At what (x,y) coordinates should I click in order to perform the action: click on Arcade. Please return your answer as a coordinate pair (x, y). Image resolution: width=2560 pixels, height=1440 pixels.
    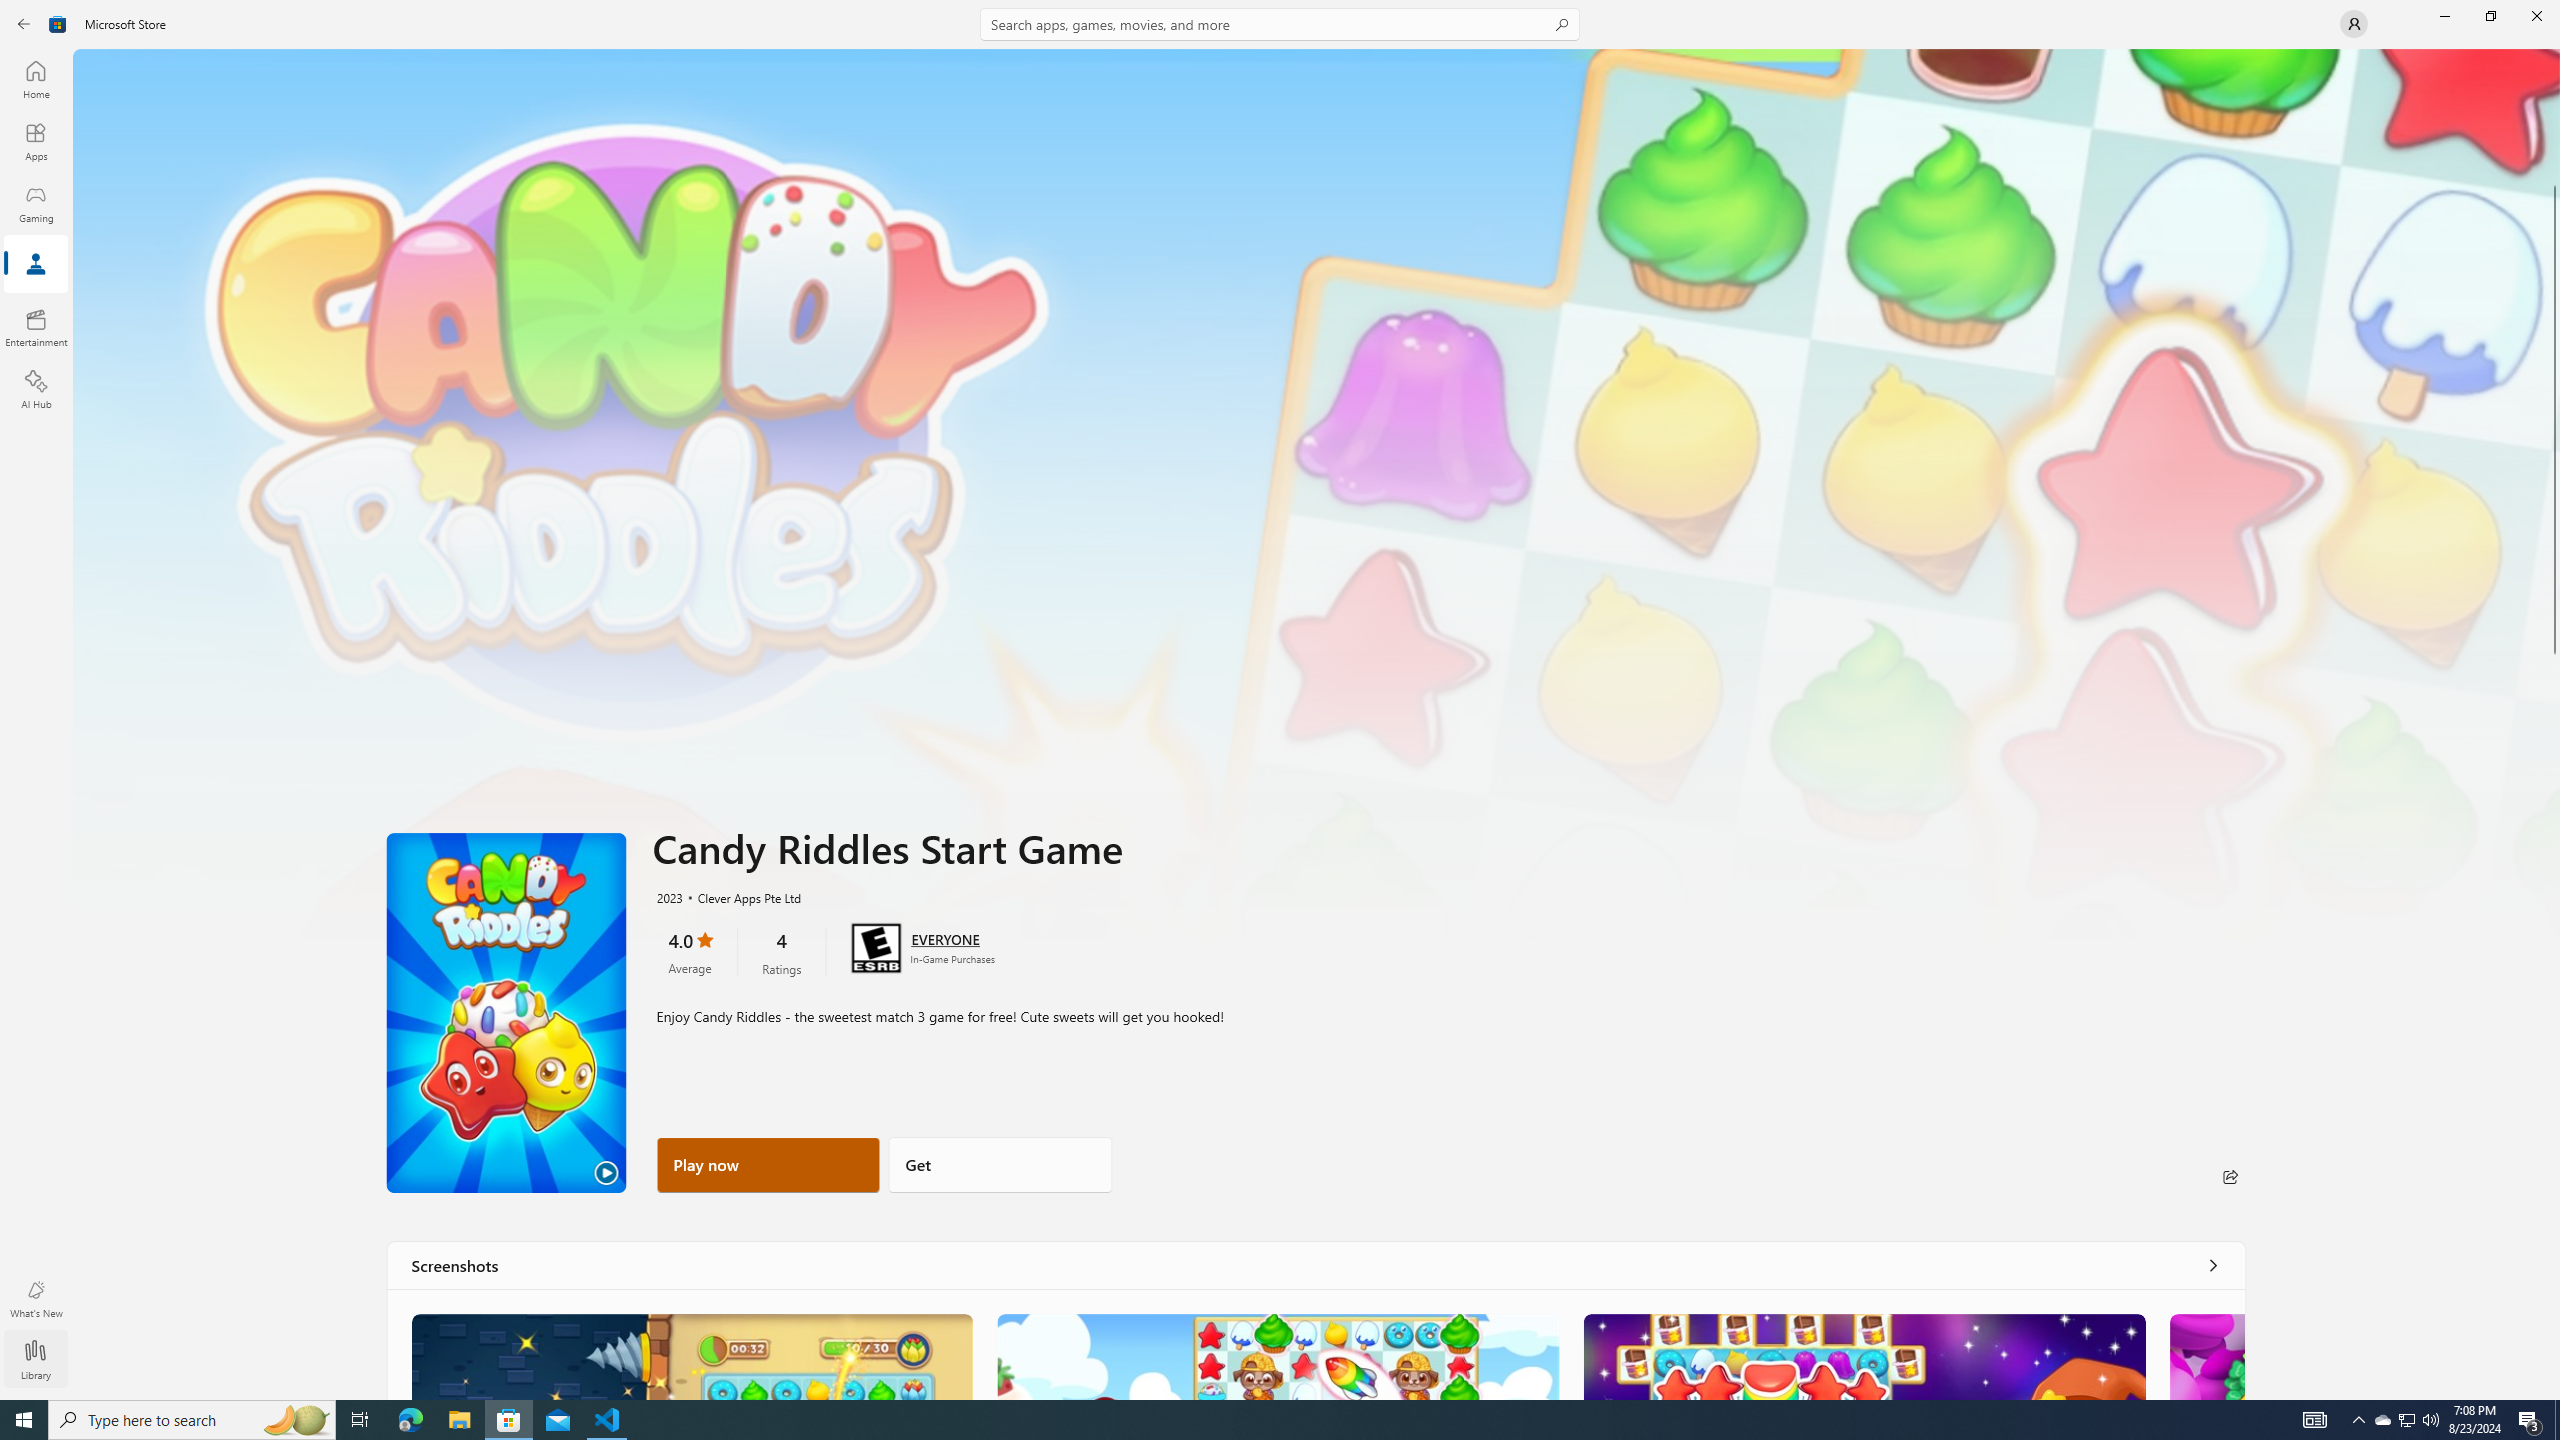
    Looking at the image, I should click on (36, 327).